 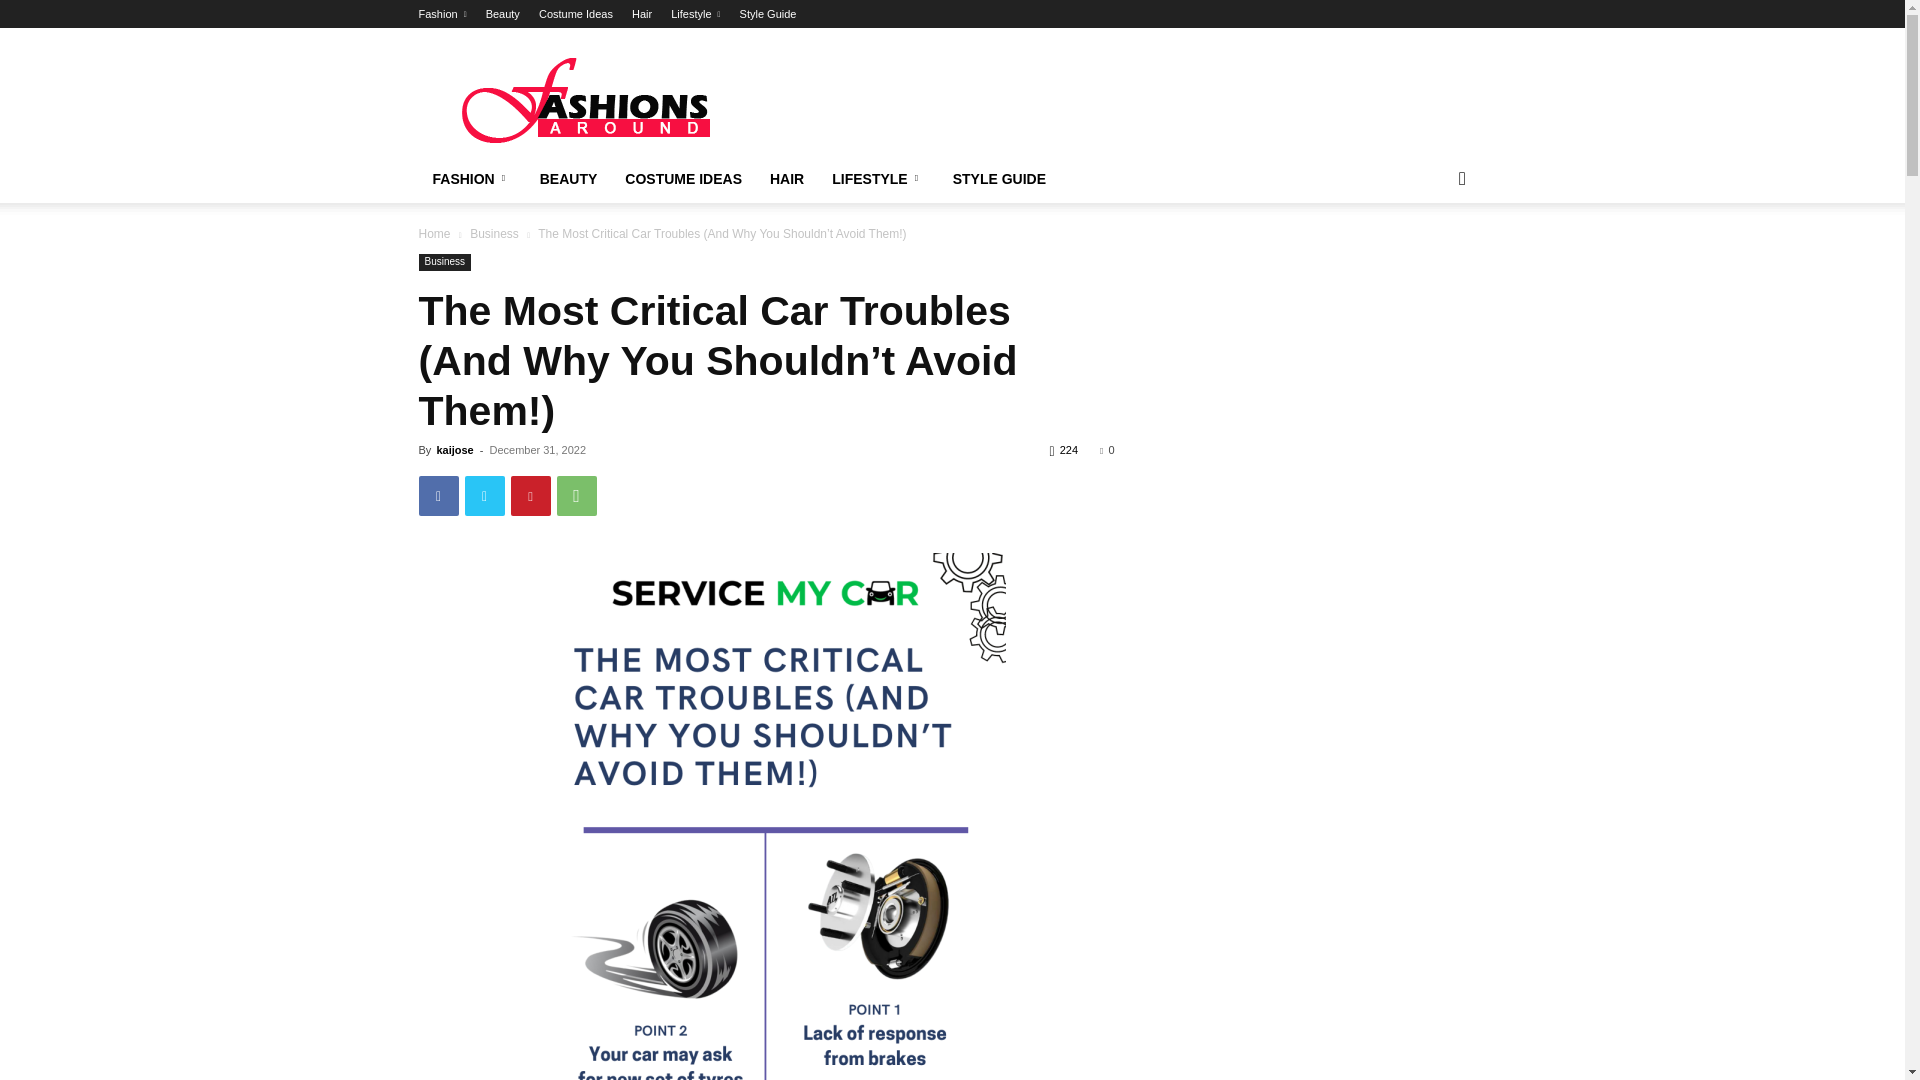 I want to click on Facebook, so click(x=438, y=496).